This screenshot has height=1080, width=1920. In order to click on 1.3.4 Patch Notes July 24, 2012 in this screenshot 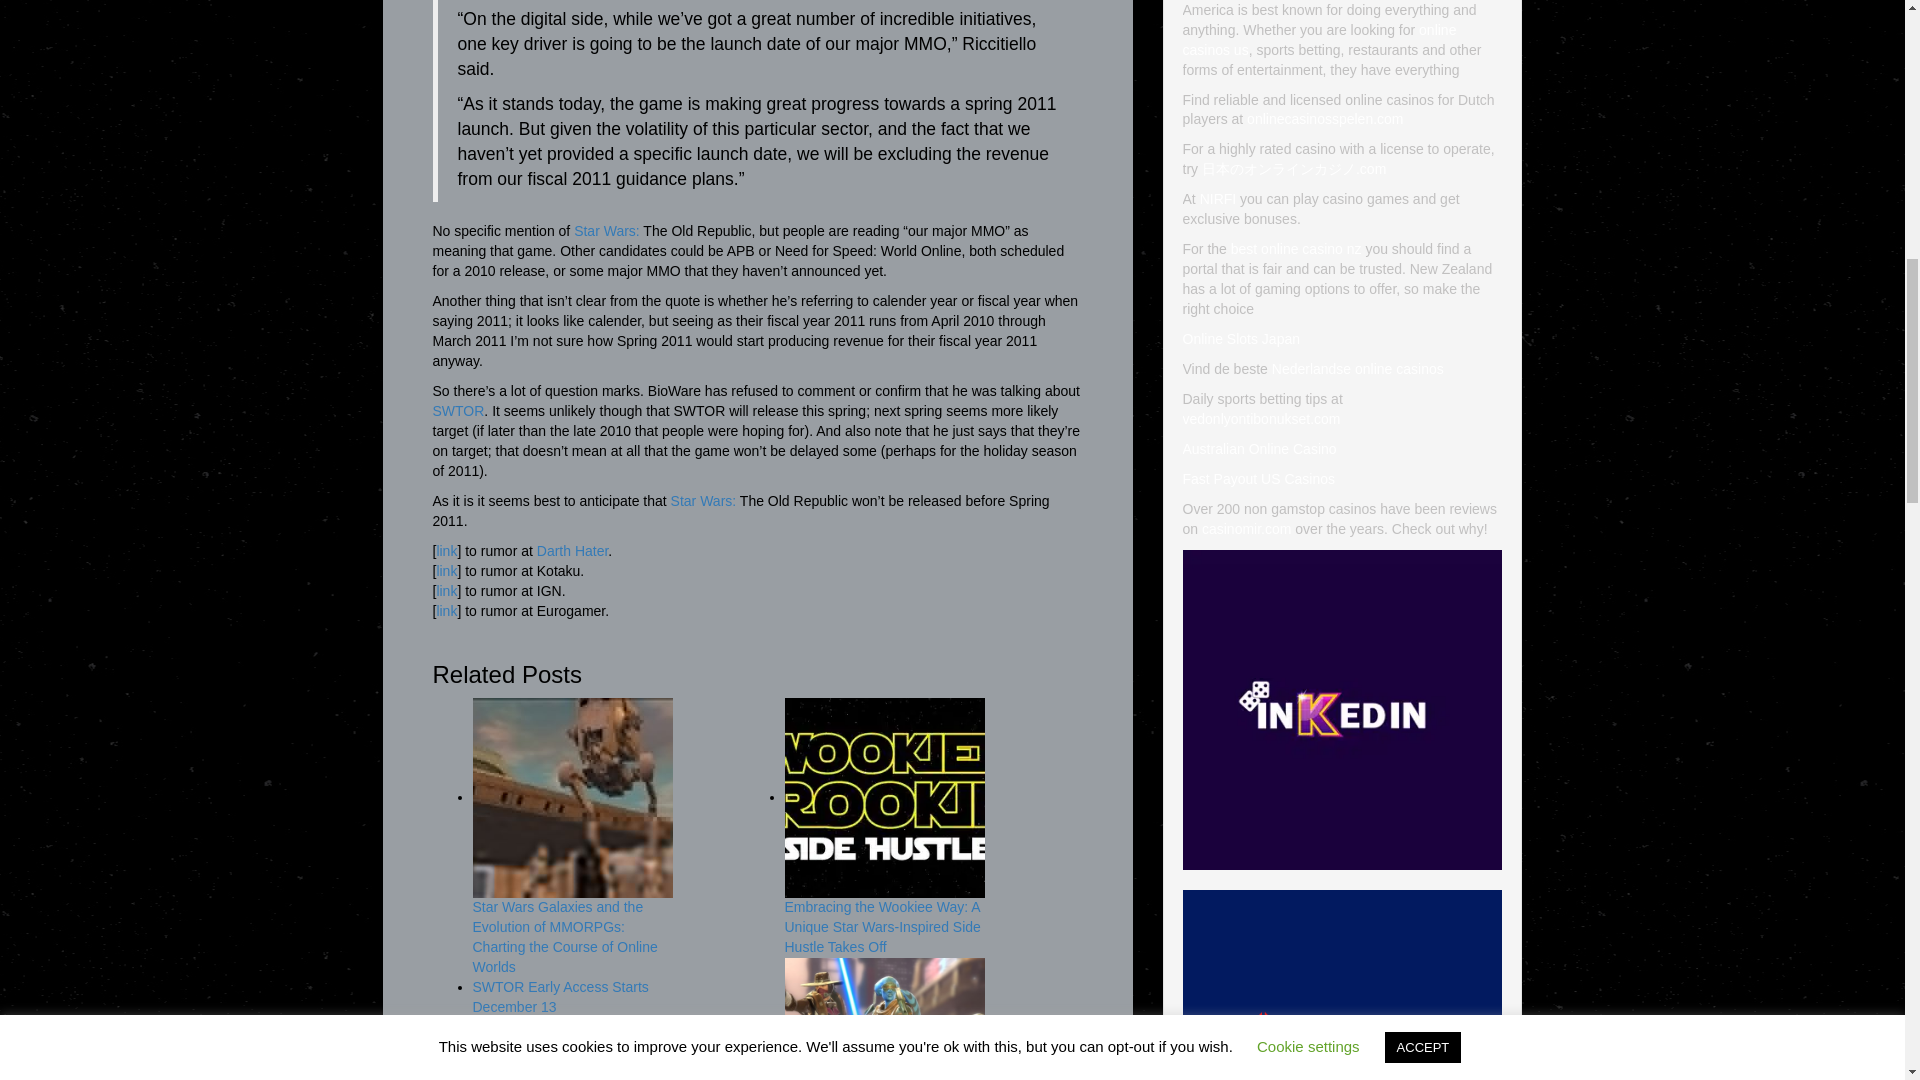, I will do `click(458, 410)`.